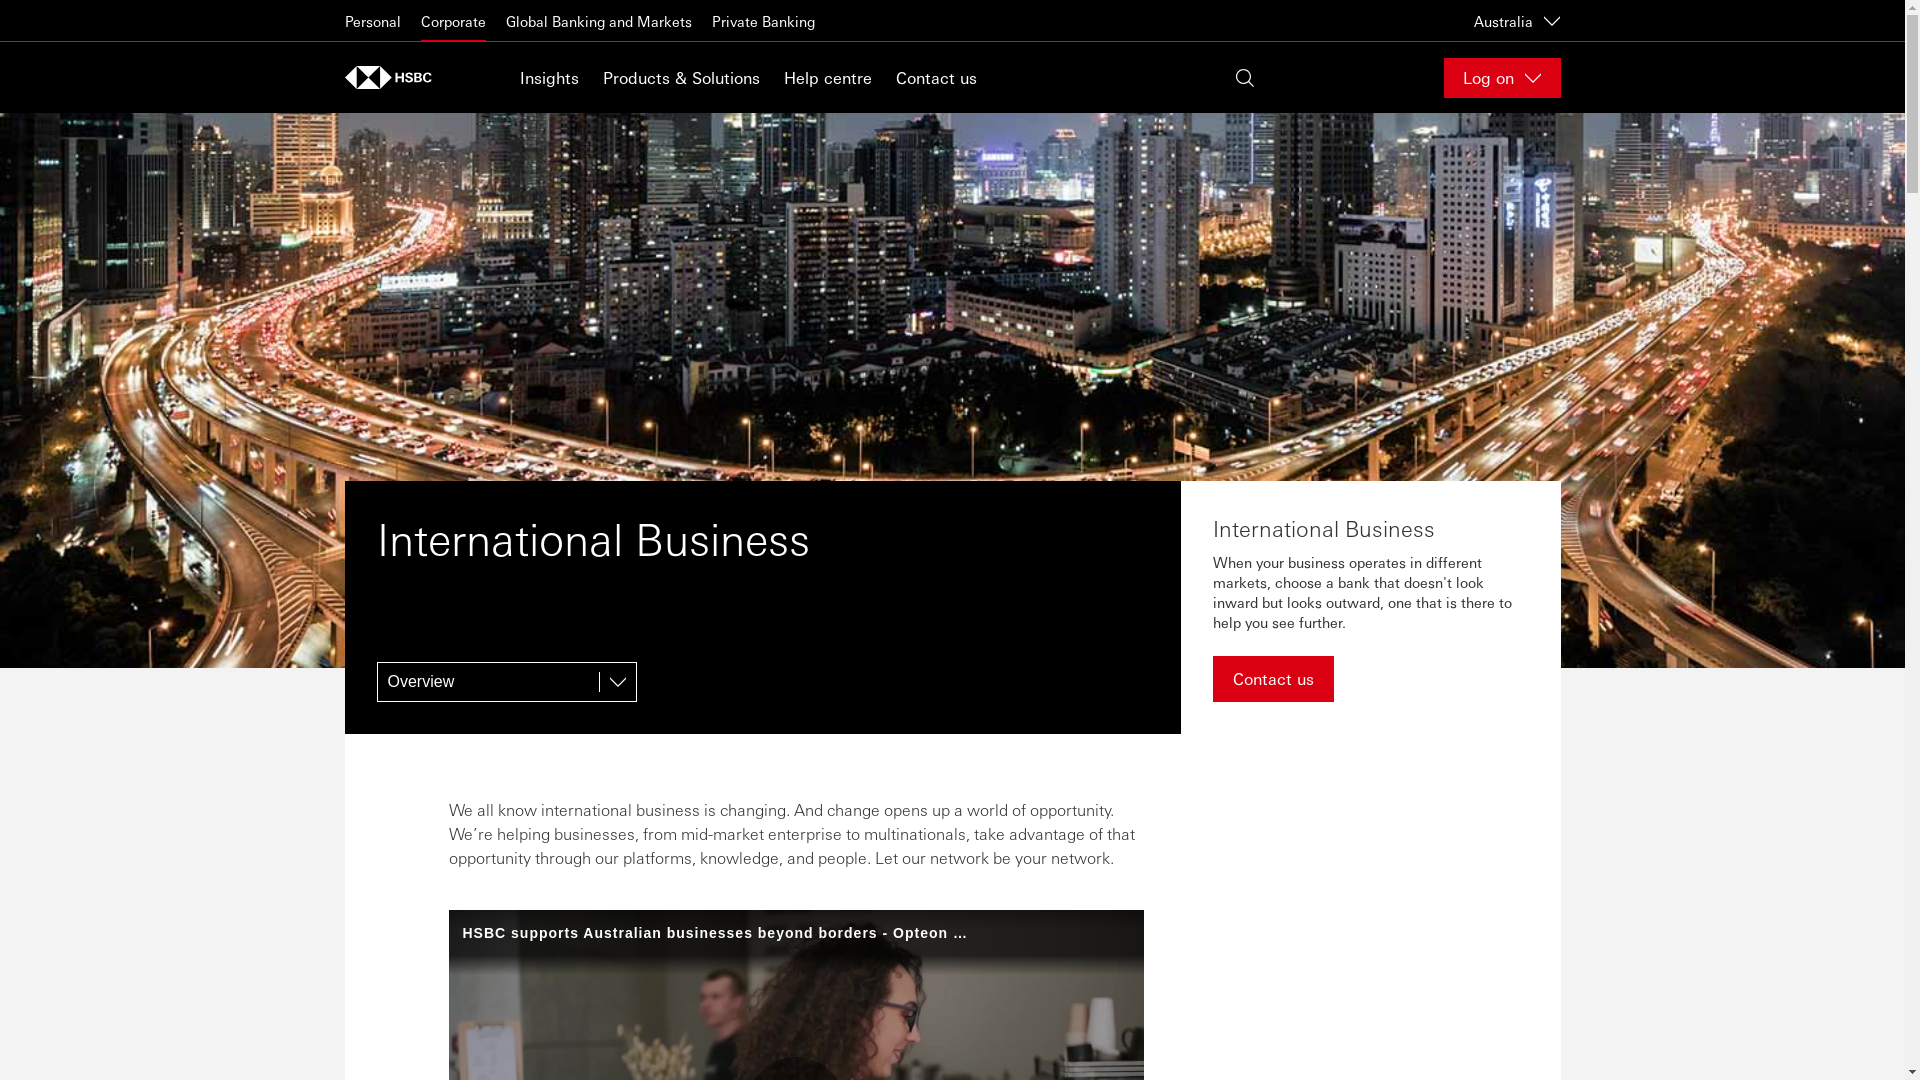 The image size is (1920, 1080). I want to click on Contact us, so click(936, 78).